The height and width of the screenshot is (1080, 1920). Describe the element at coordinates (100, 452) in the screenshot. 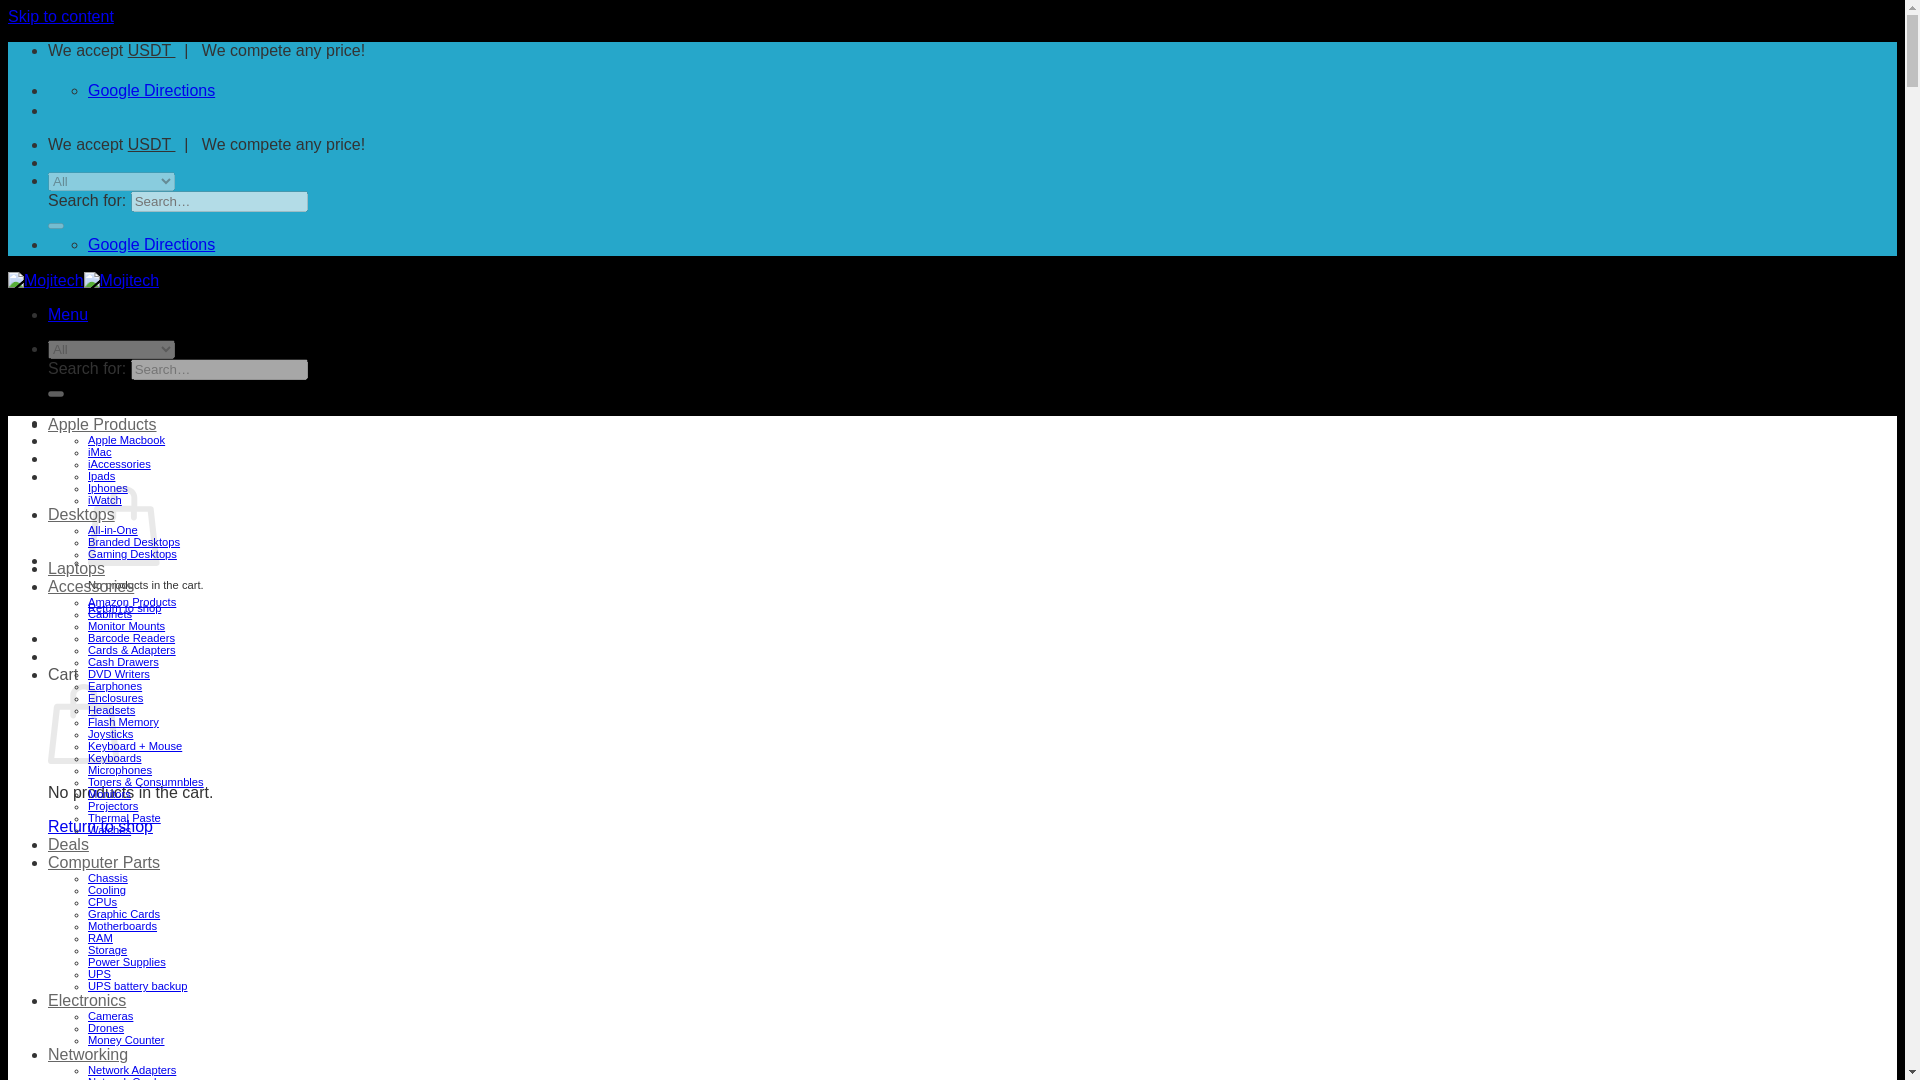

I see `iMac` at that location.